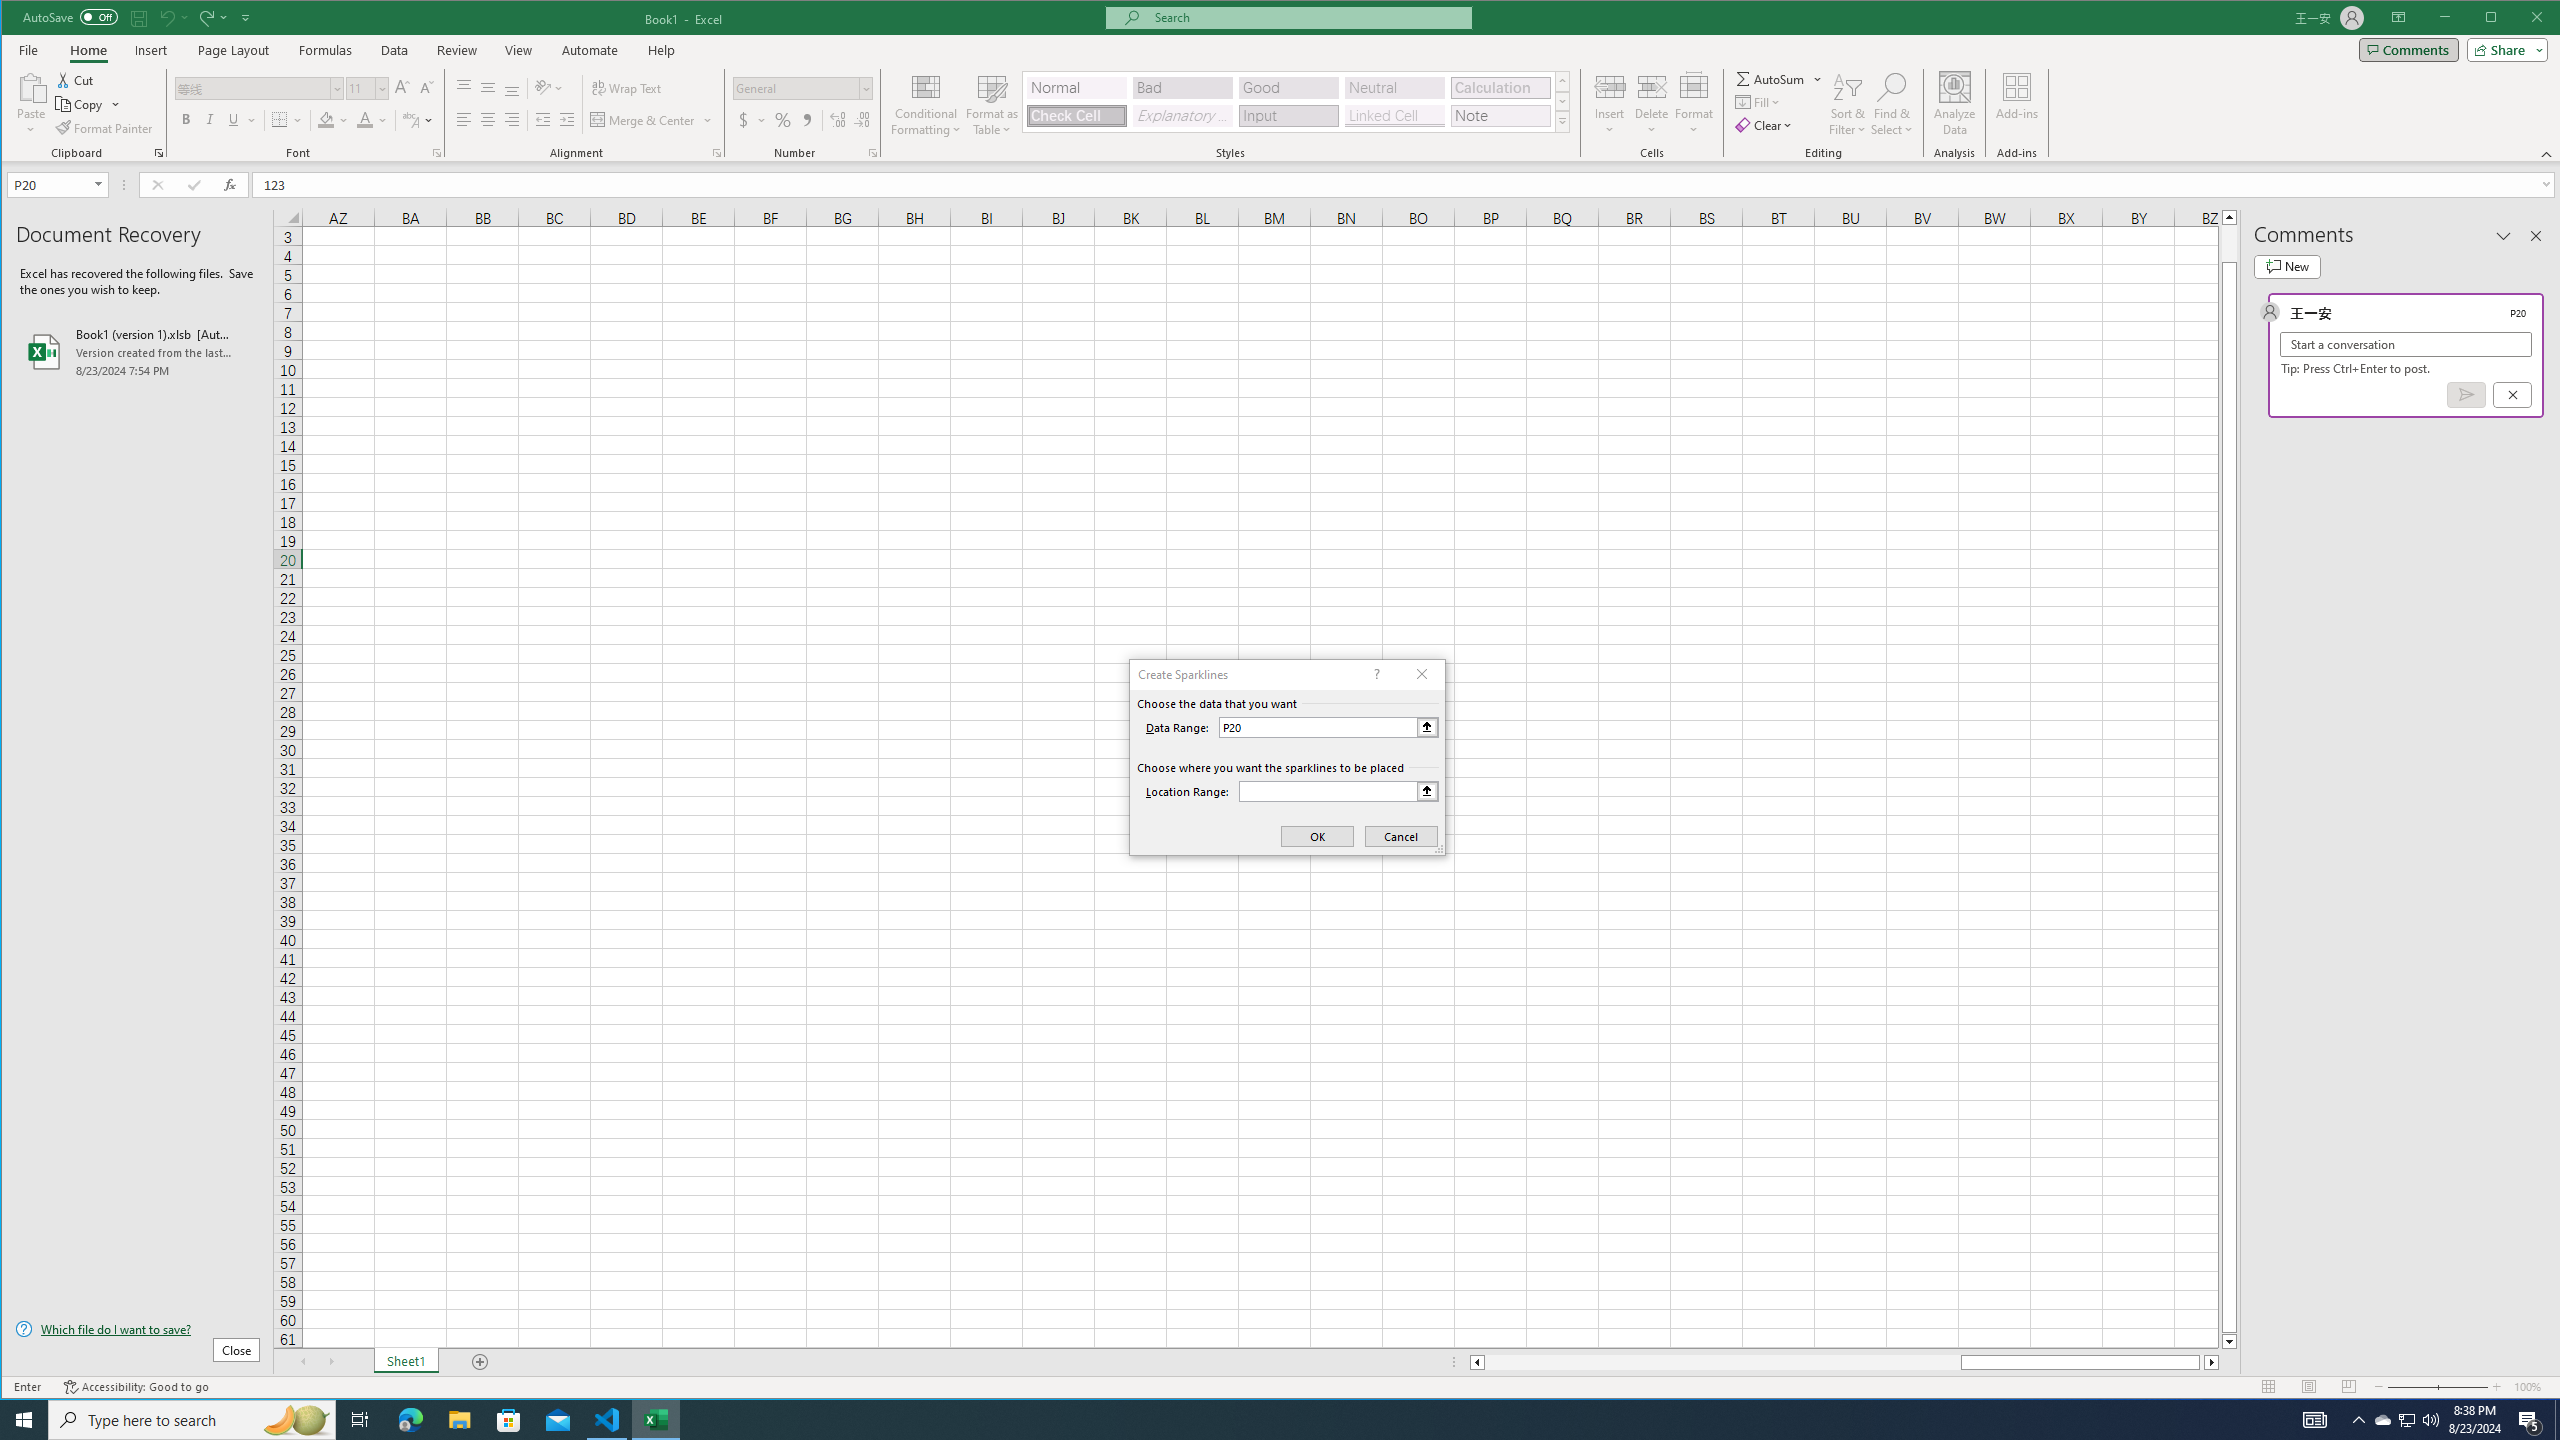 This screenshot has width=2560, height=1440. What do you see at coordinates (1182, 88) in the screenshot?
I see `Bad` at bounding box center [1182, 88].